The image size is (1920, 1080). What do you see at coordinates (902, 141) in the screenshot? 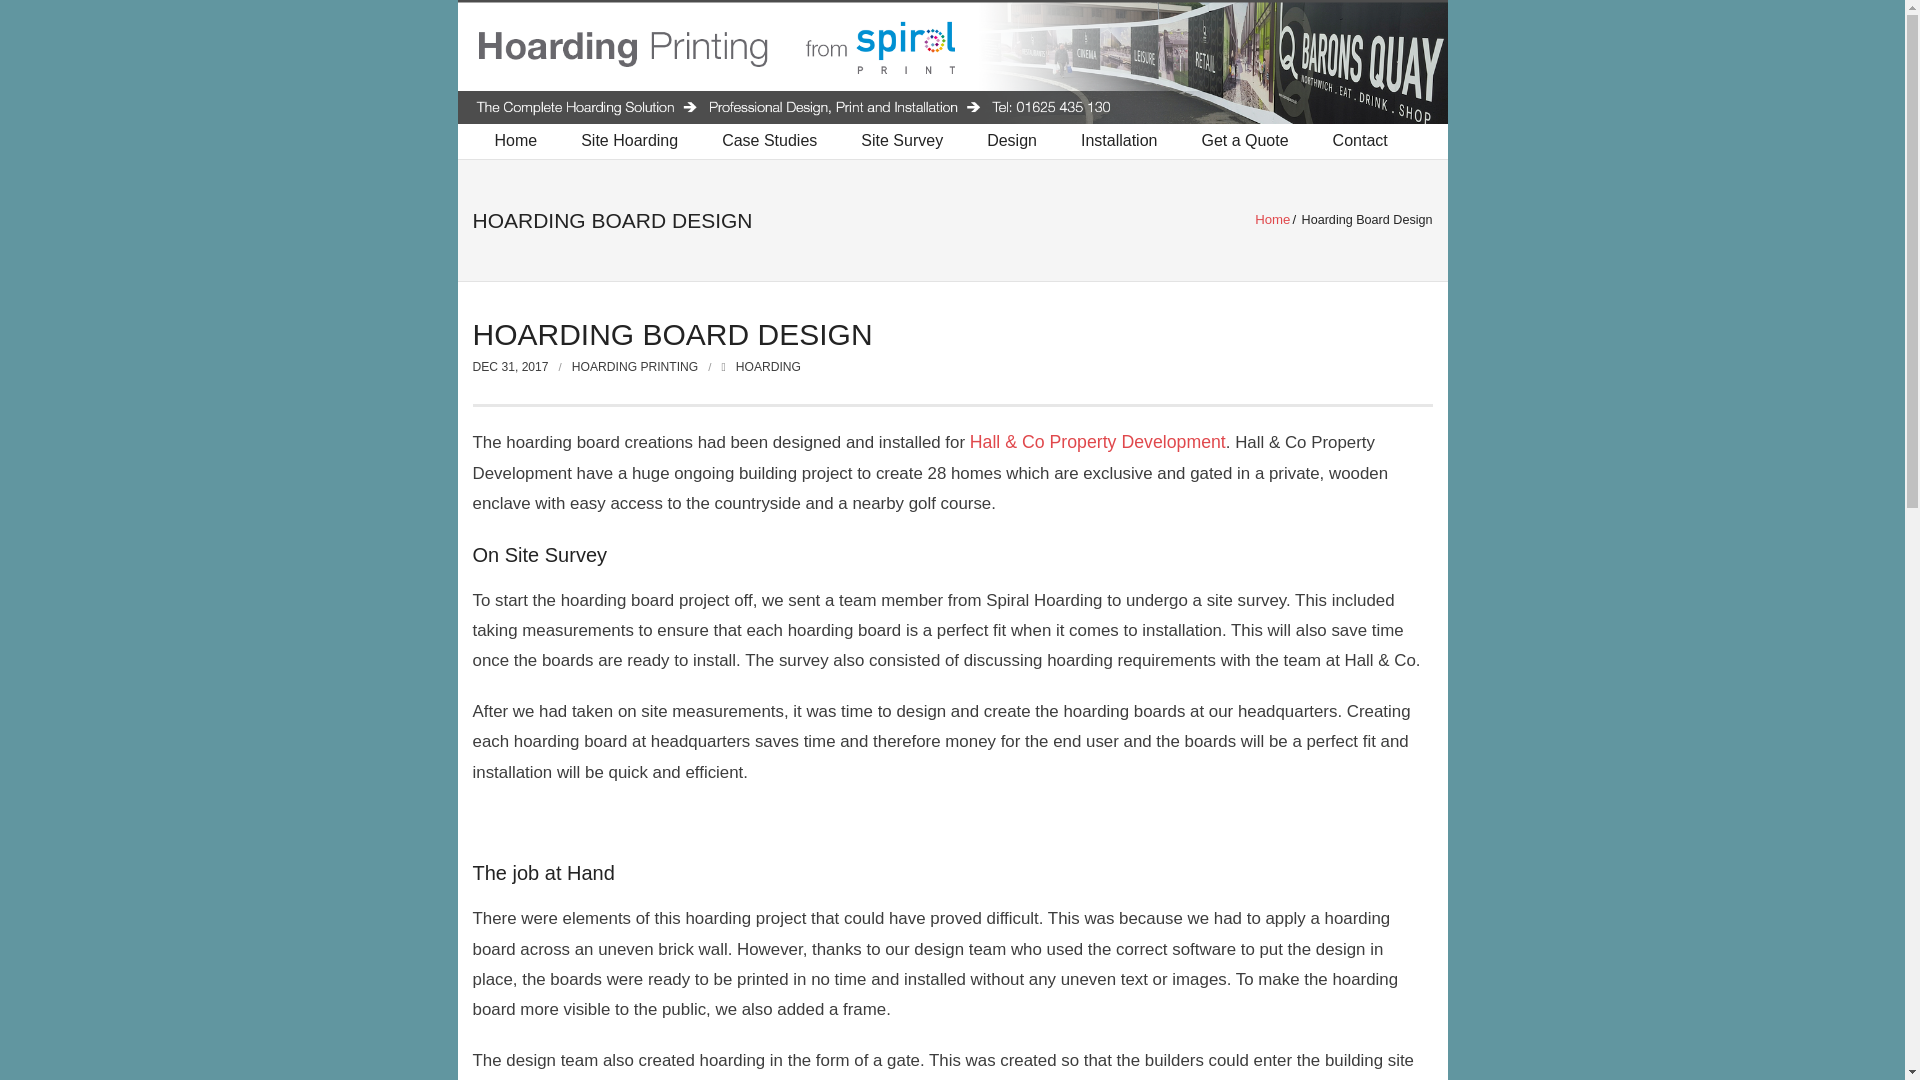
I see `Site Survey` at bounding box center [902, 141].